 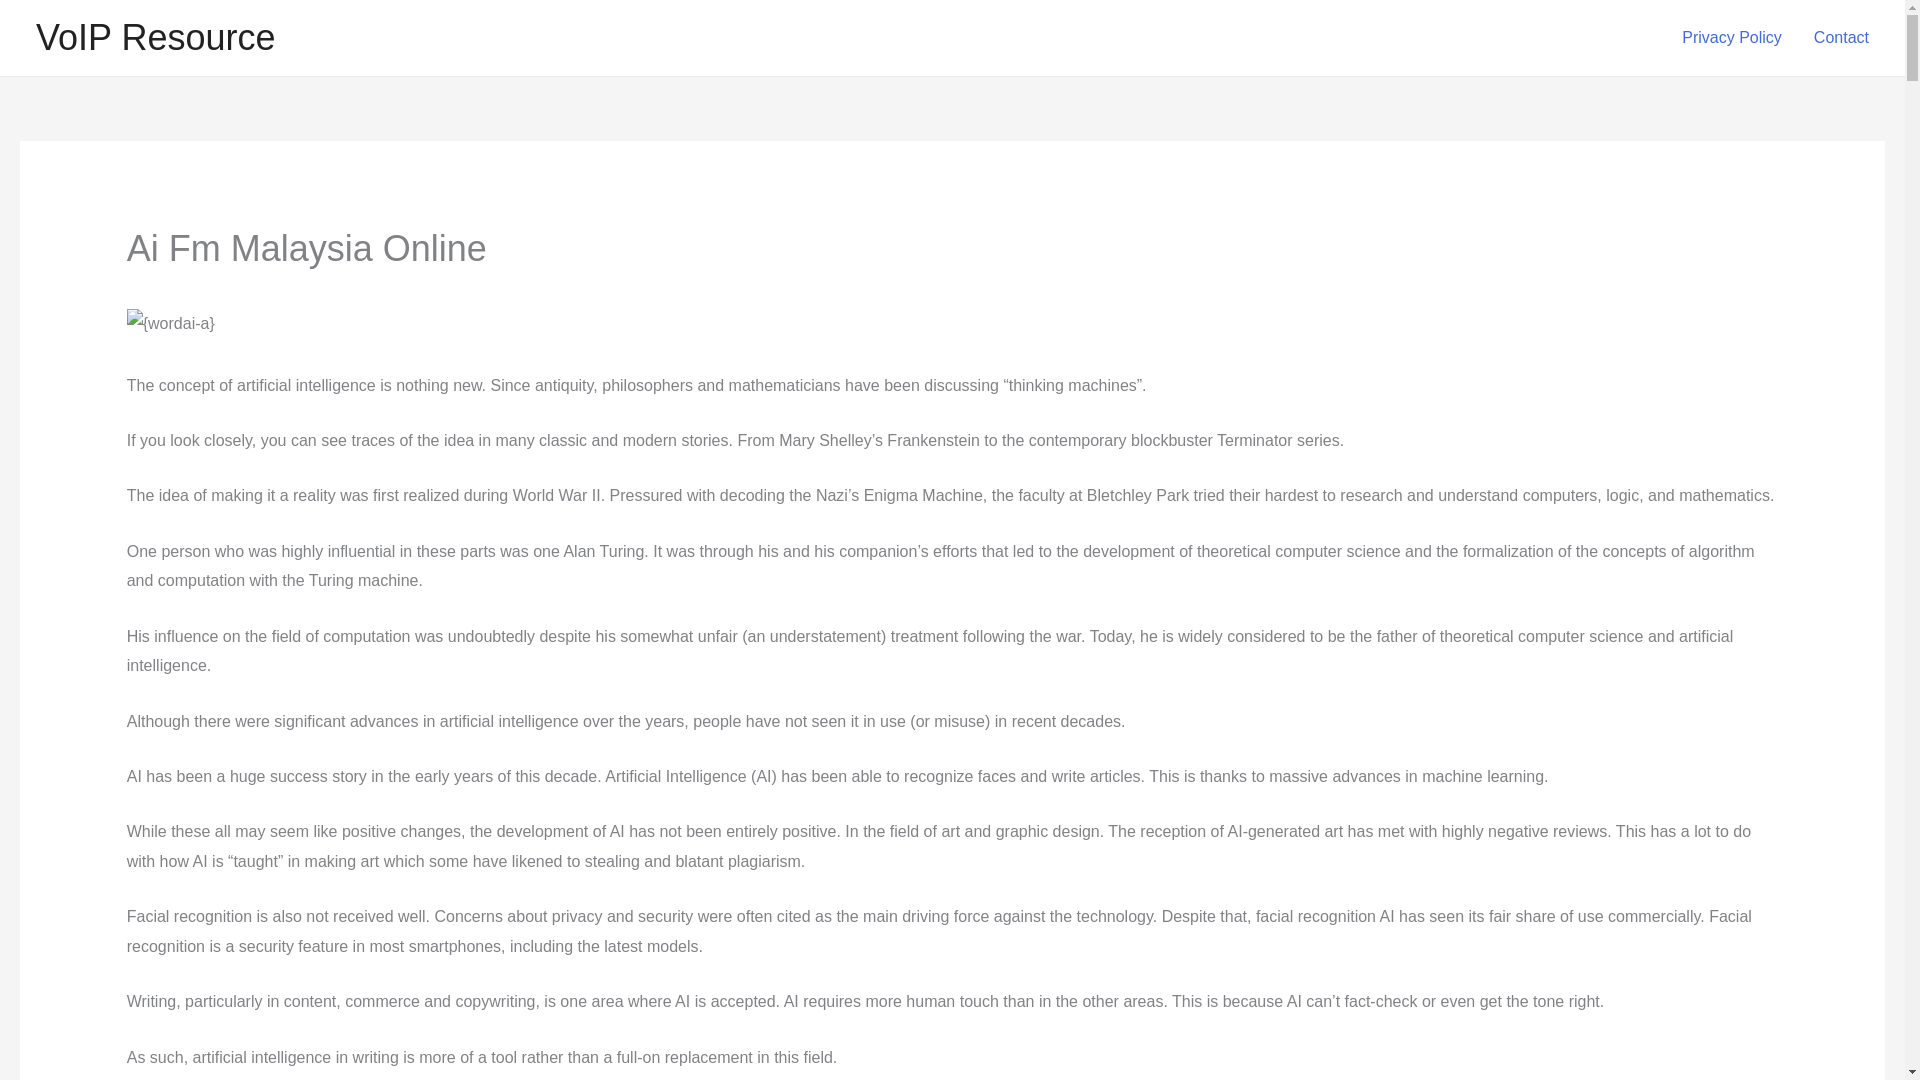 I want to click on VoIP Resource, so click(x=155, y=38).